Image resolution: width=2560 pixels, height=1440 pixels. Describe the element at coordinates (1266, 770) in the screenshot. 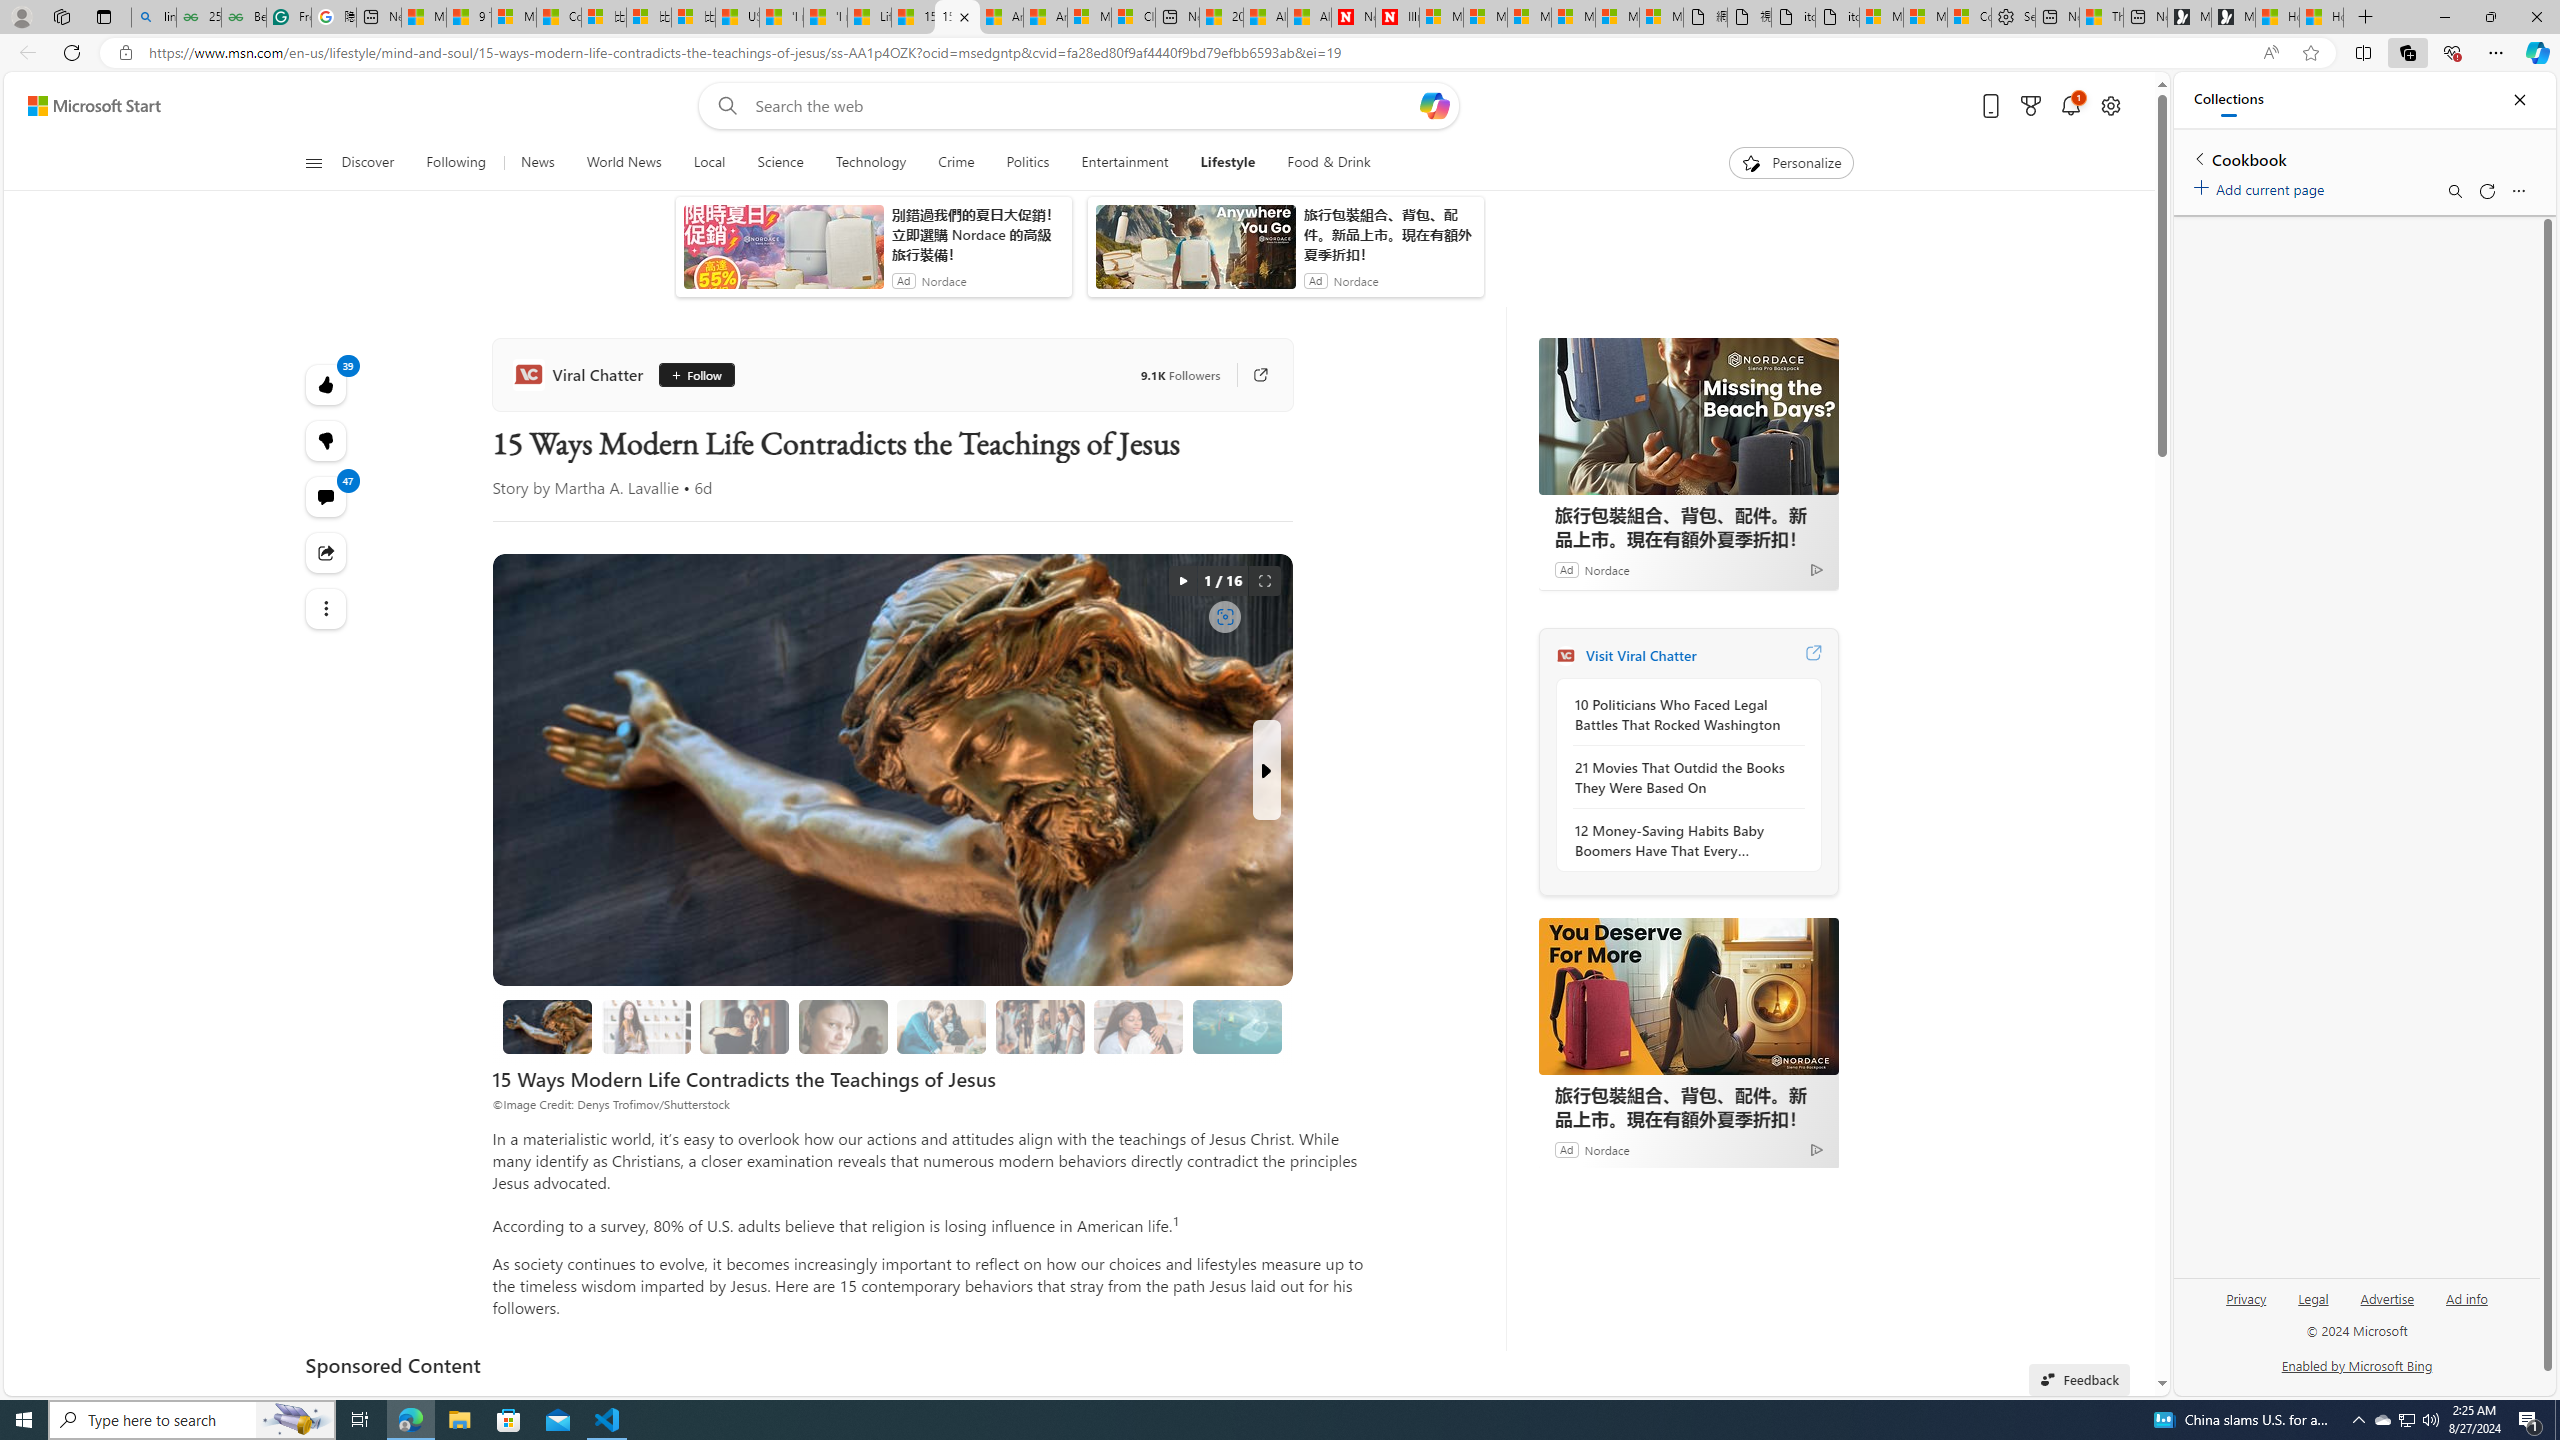

I see `Next Slide` at that location.